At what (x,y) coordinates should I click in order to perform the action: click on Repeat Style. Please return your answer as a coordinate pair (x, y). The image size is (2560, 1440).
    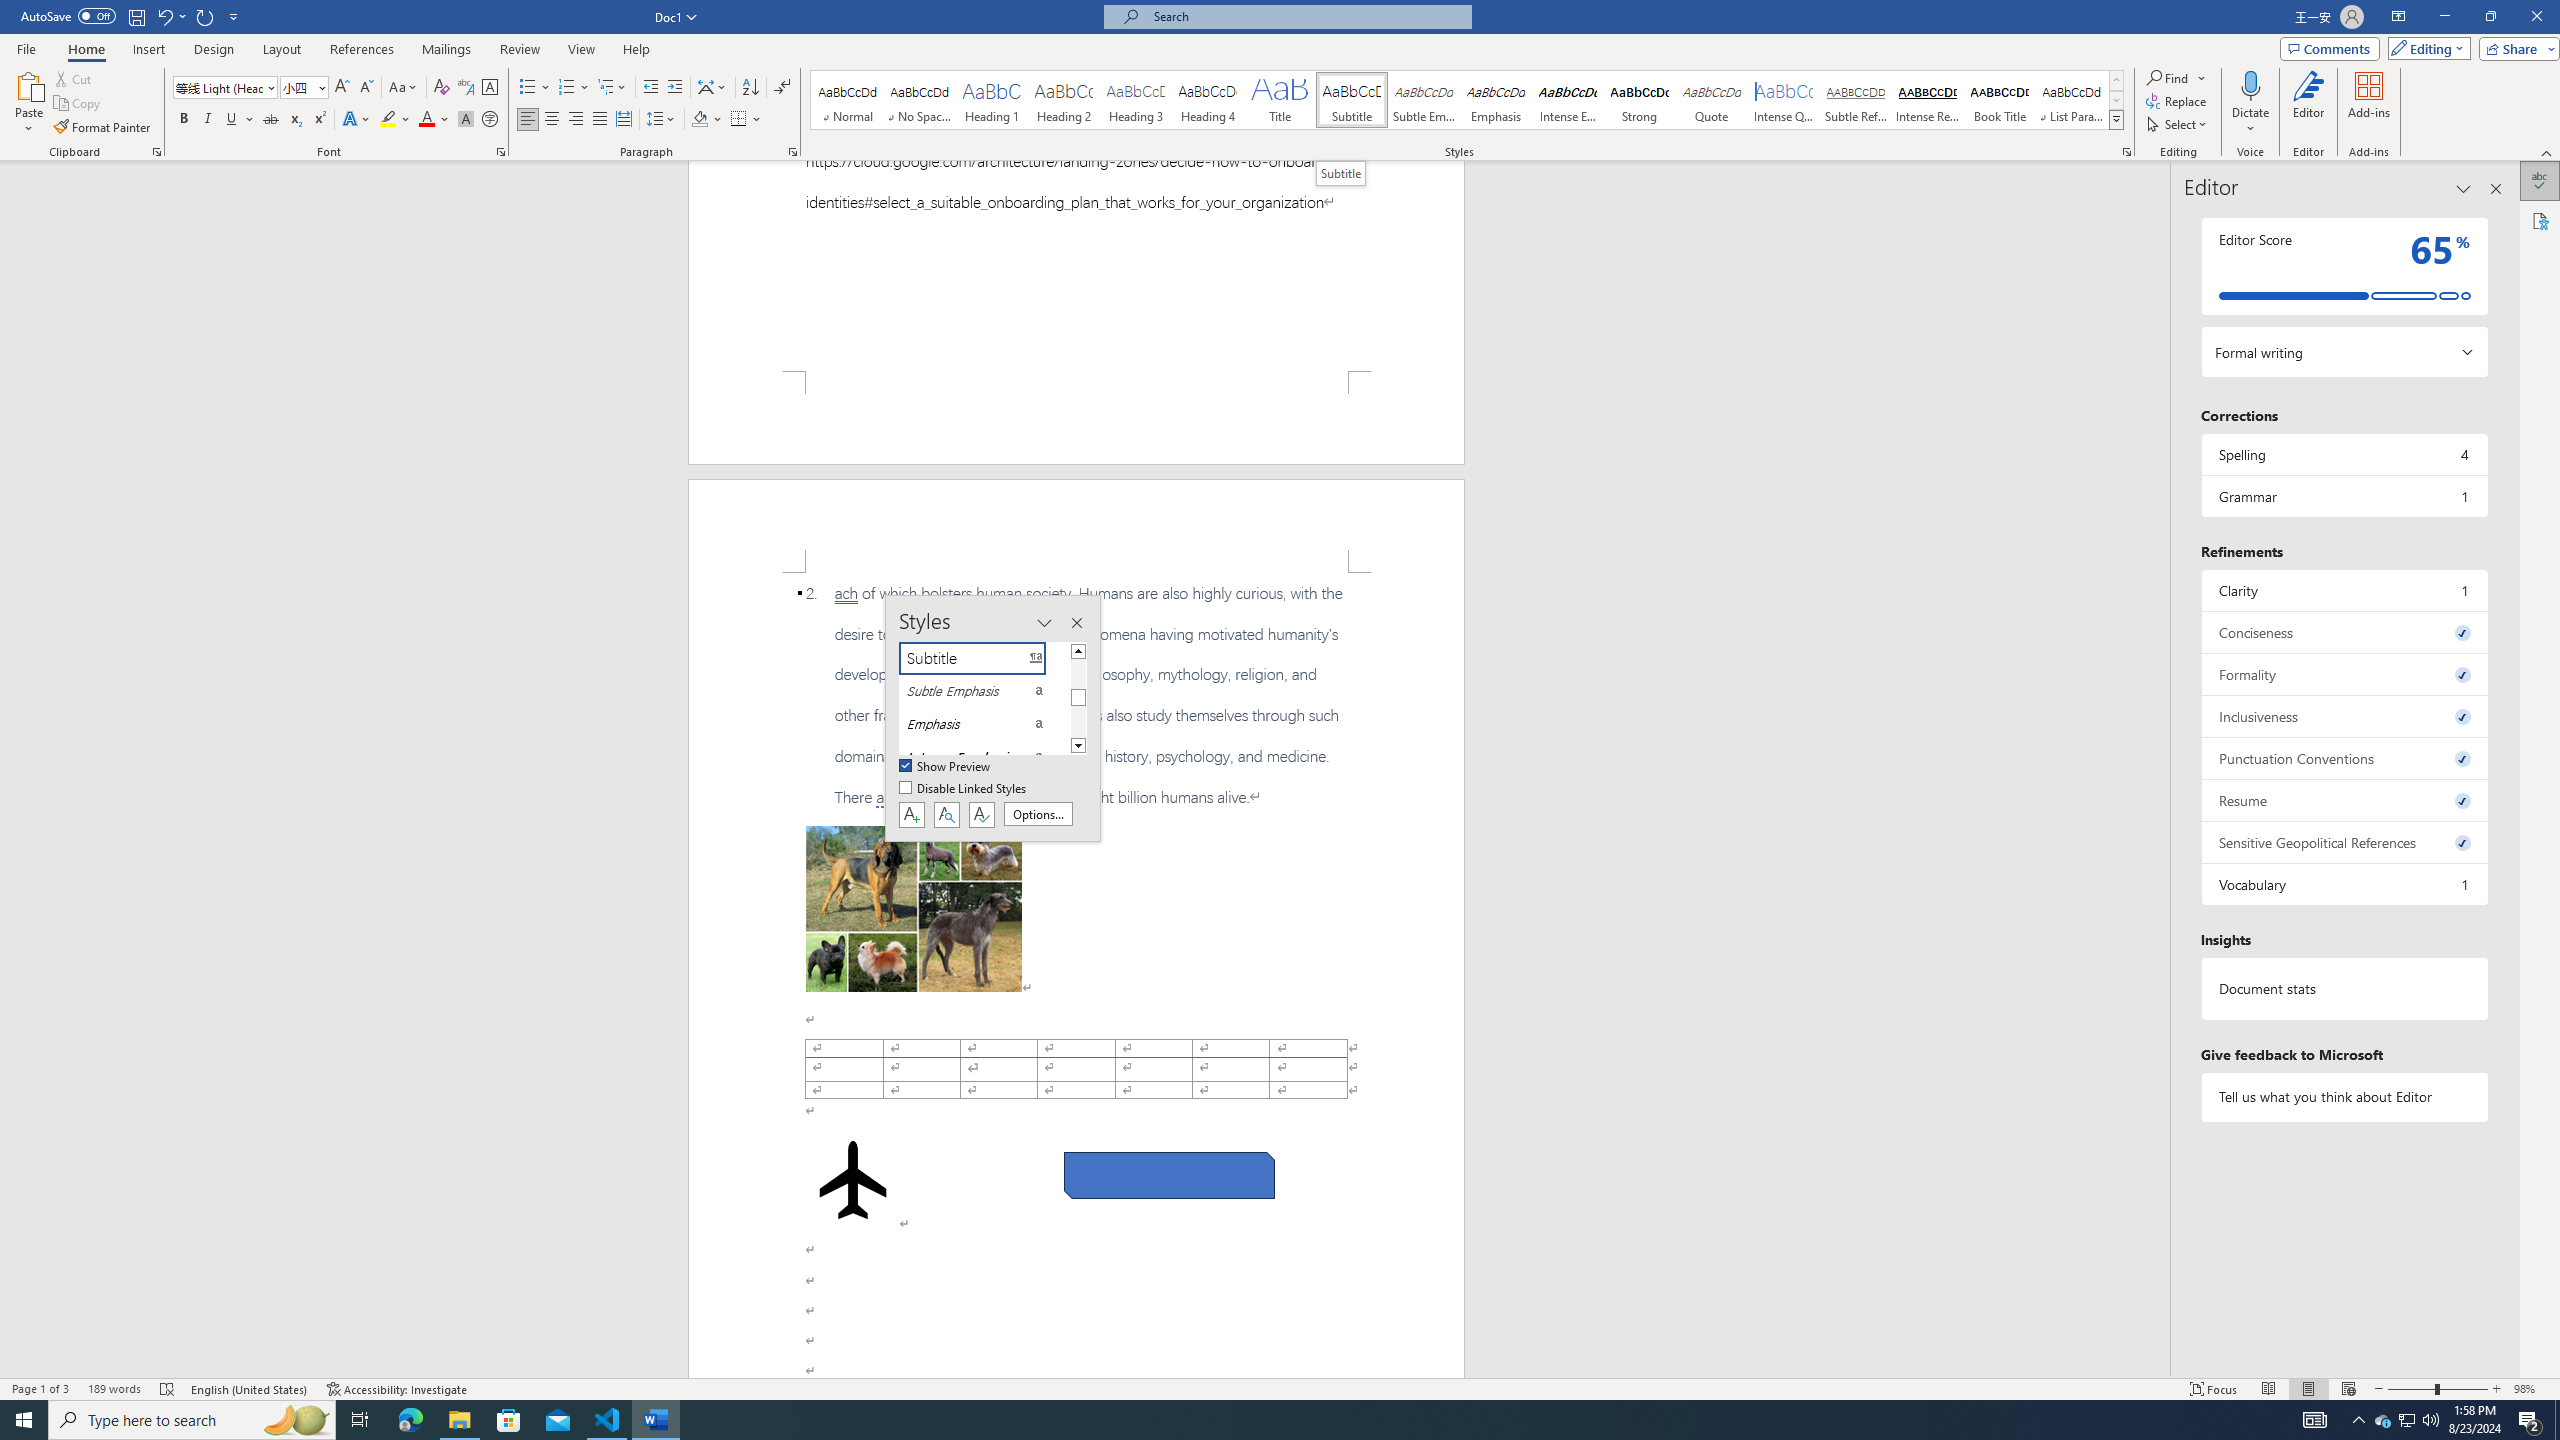
    Looking at the image, I should click on (206, 16).